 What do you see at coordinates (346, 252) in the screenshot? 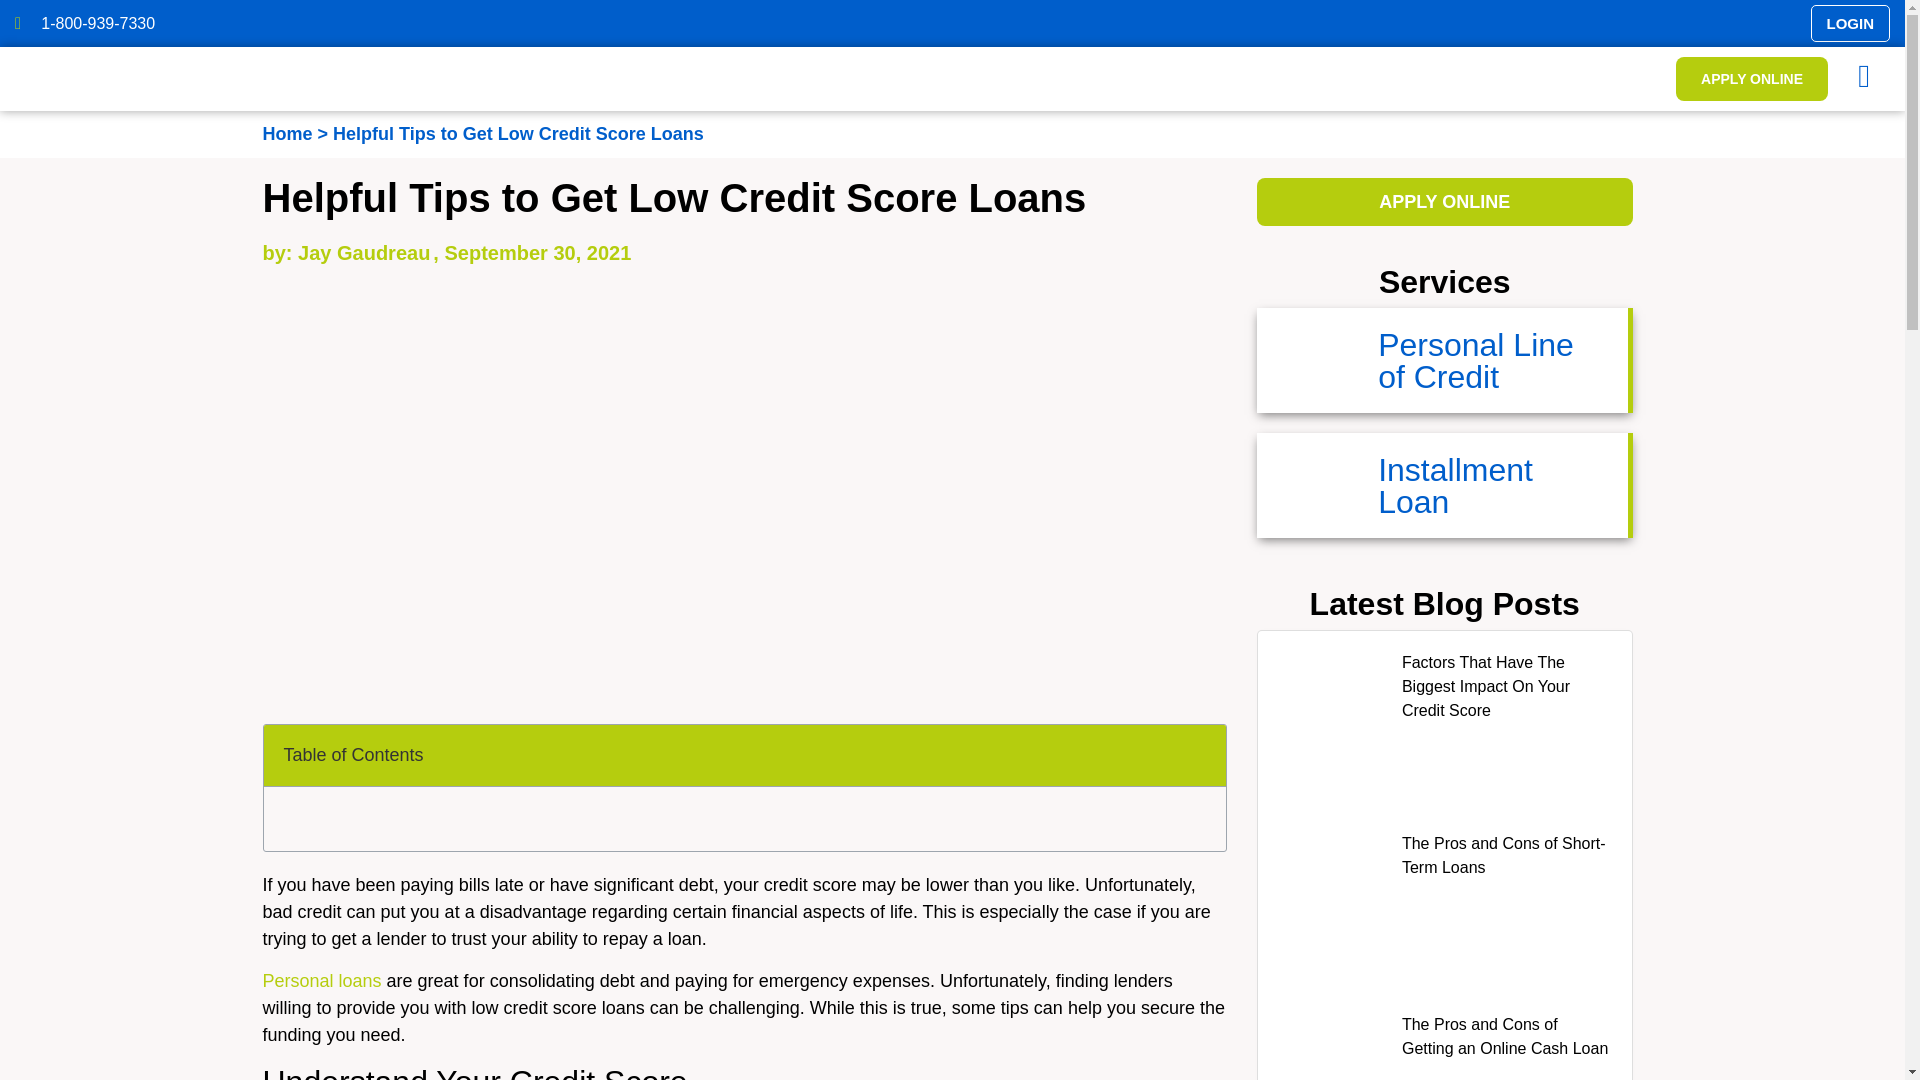
I see `The Pros and Cons of Short-Term Loans` at bounding box center [346, 252].